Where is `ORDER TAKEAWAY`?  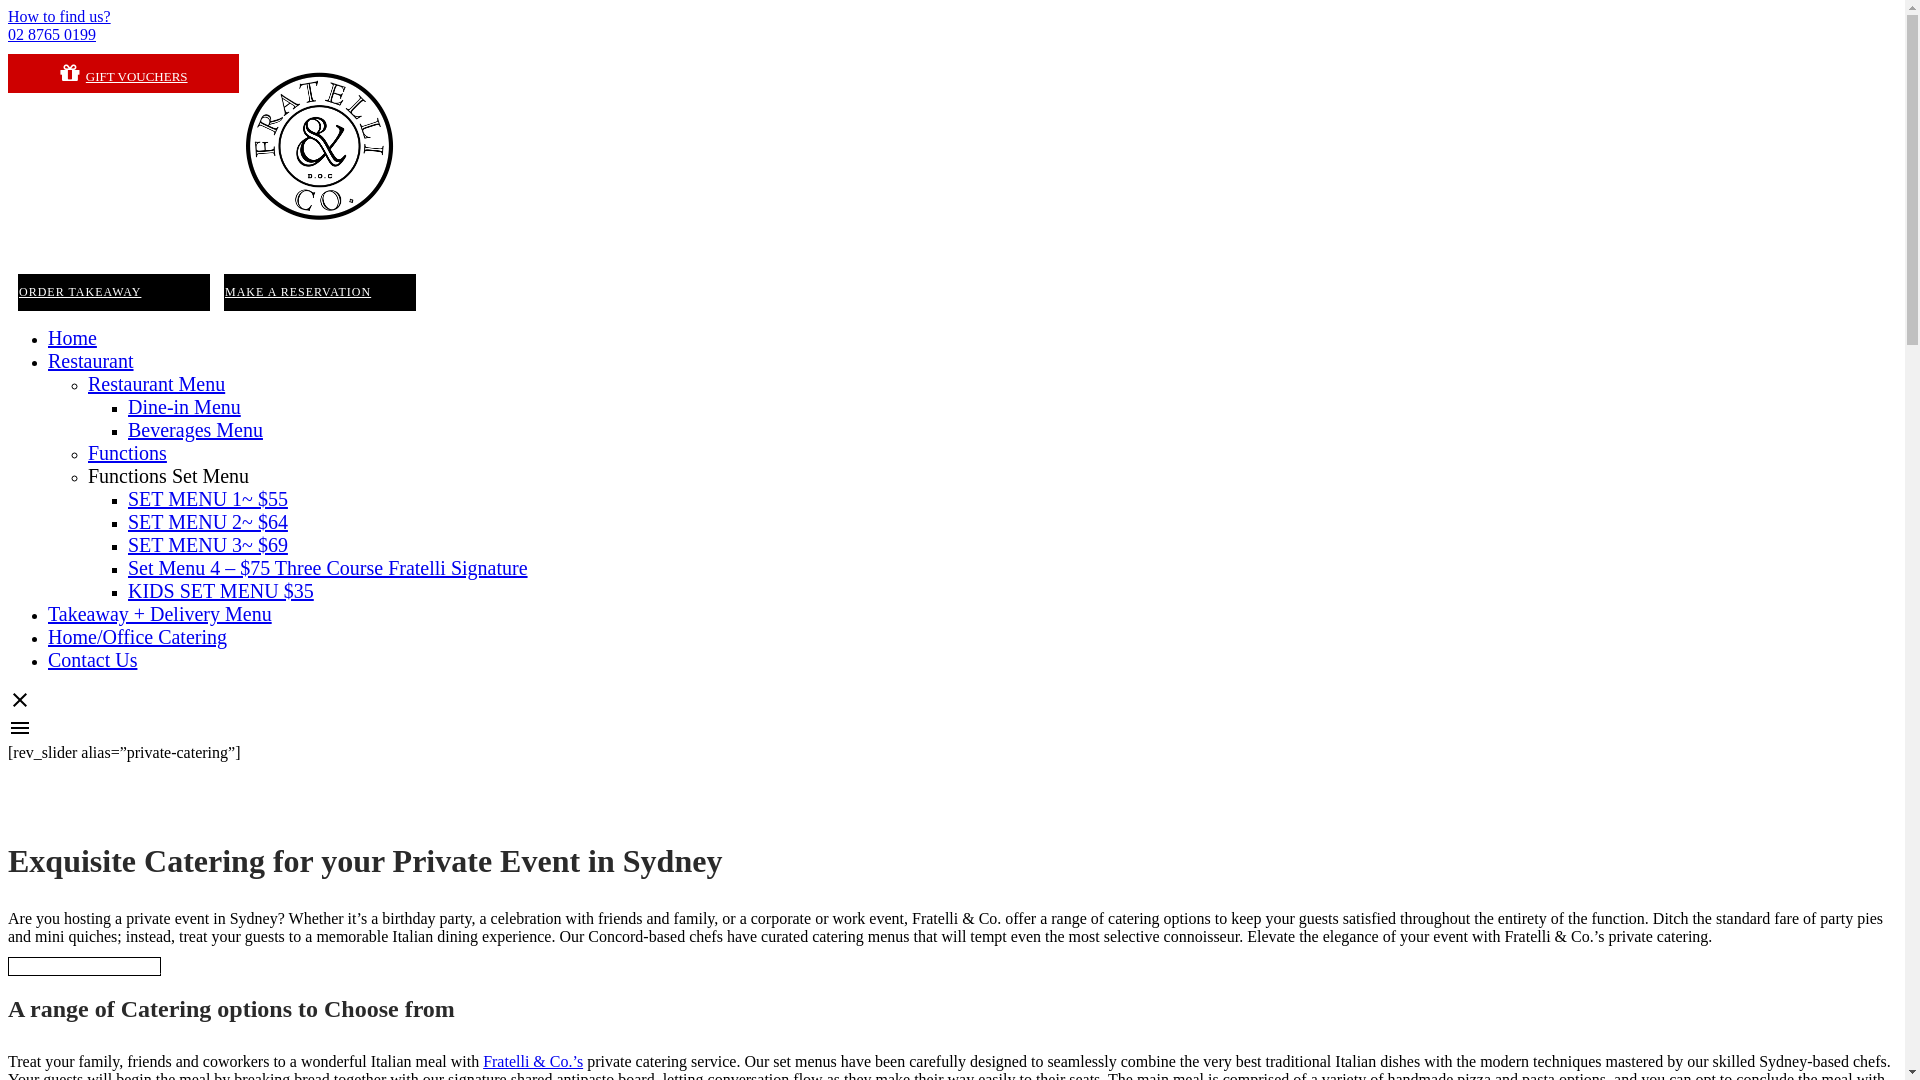 ORDER TAKEAWAY is located at coordinates (114, 292).